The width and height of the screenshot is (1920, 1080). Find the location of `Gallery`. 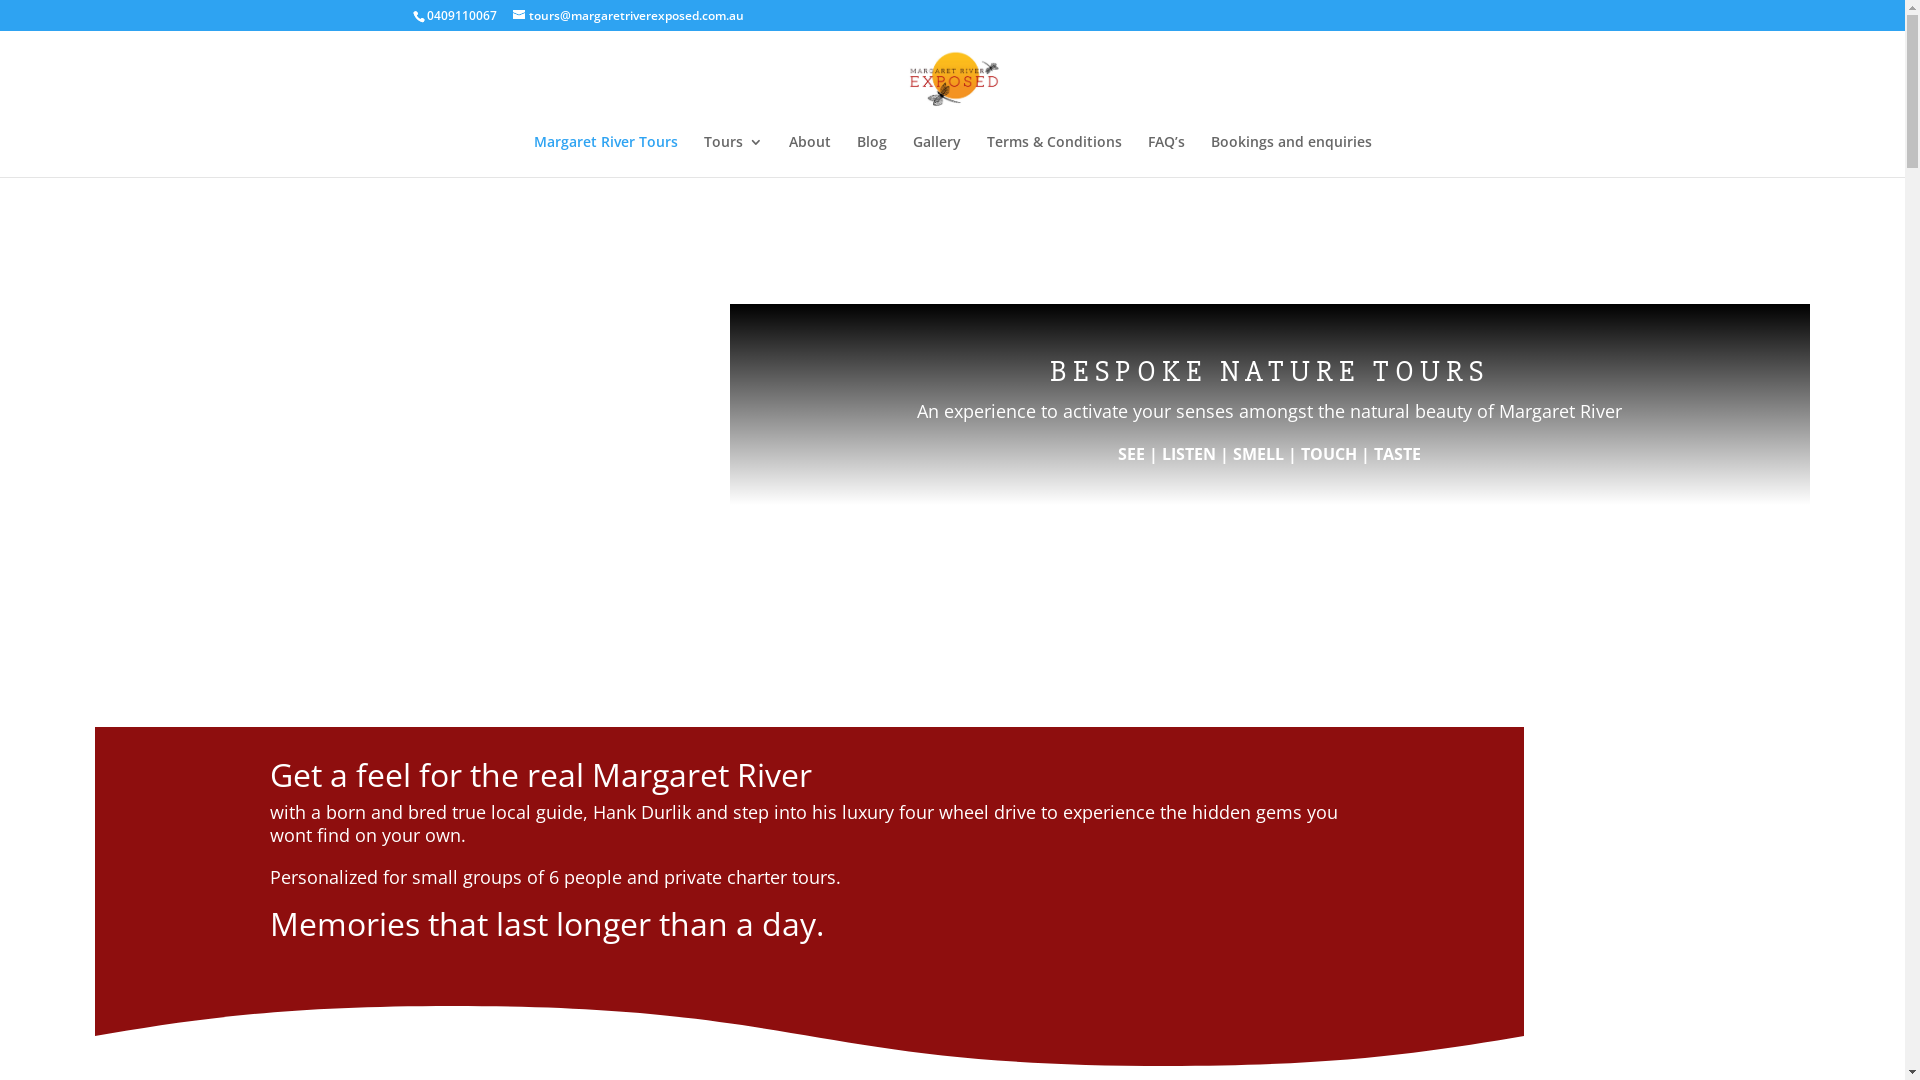

Gallery is located at coordinates (936, 156).